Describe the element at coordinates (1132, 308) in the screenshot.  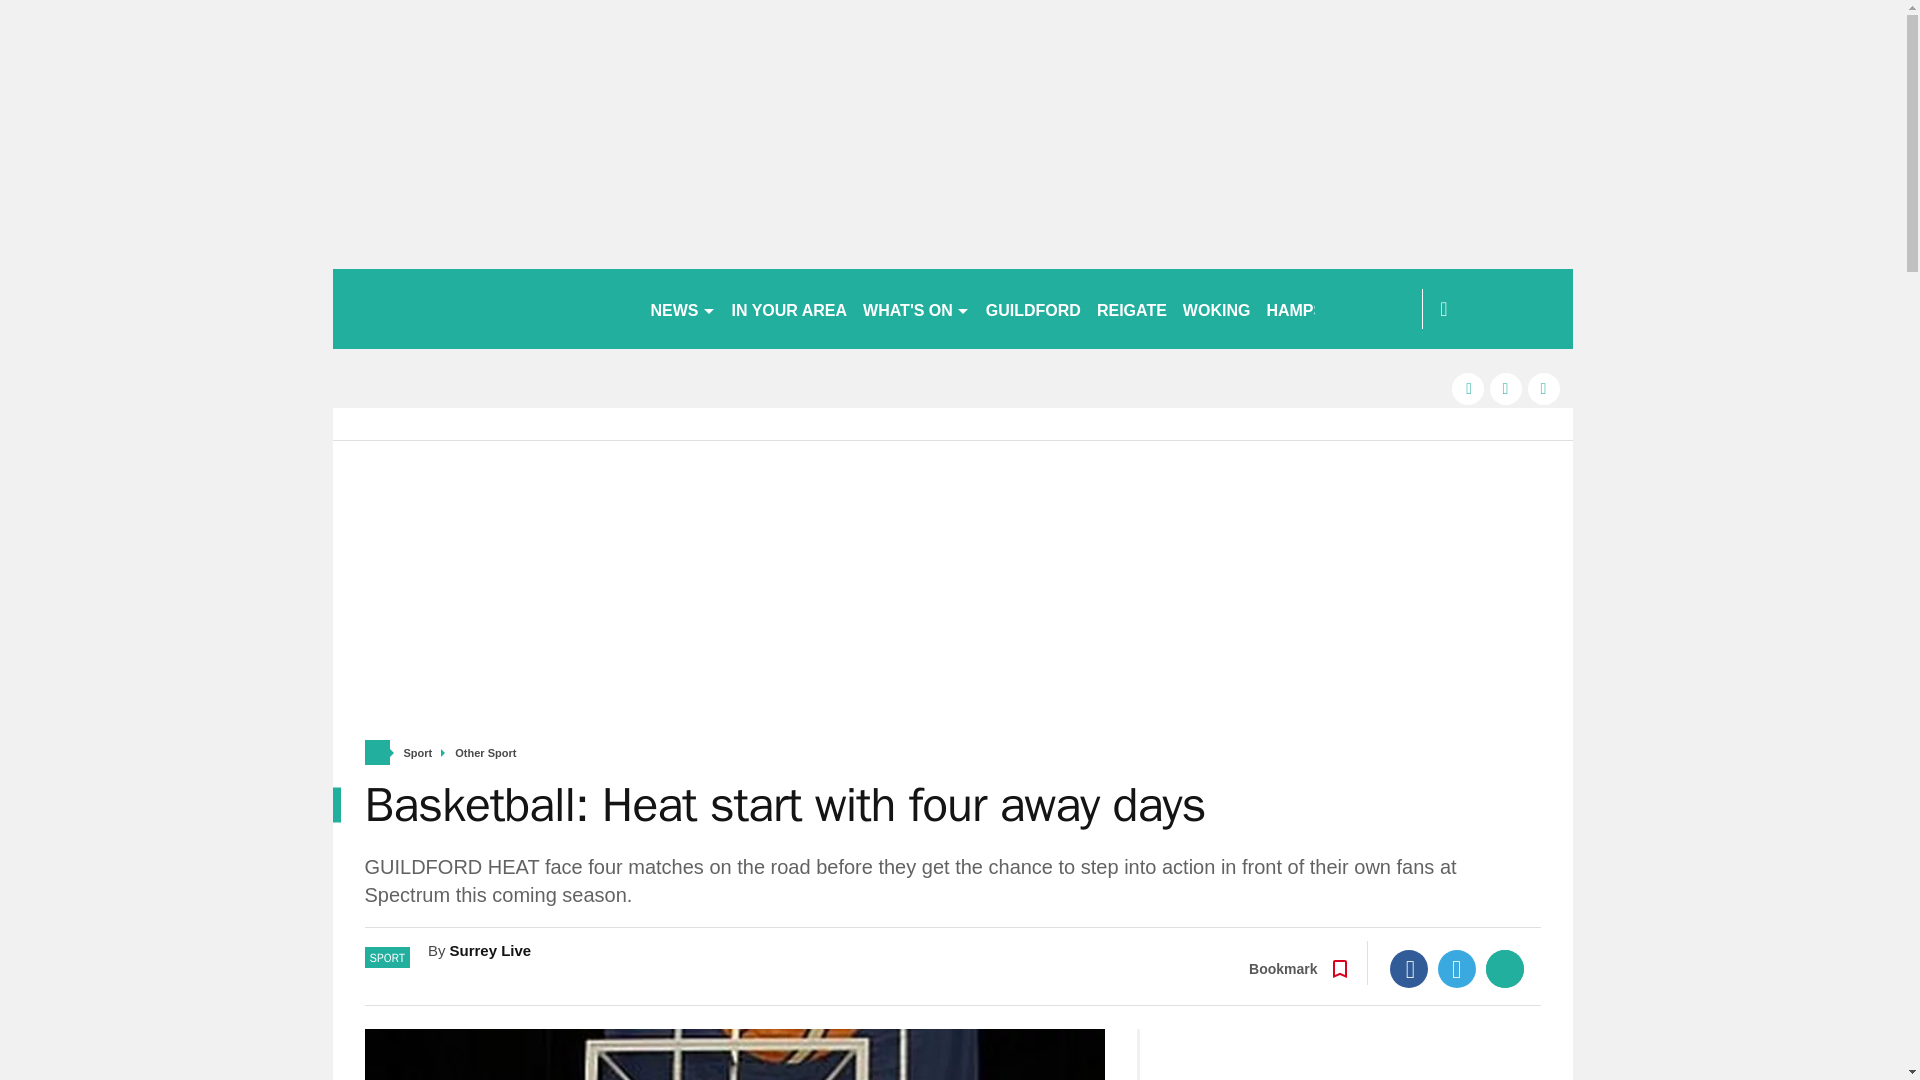
I see `REIGATE` at that location.